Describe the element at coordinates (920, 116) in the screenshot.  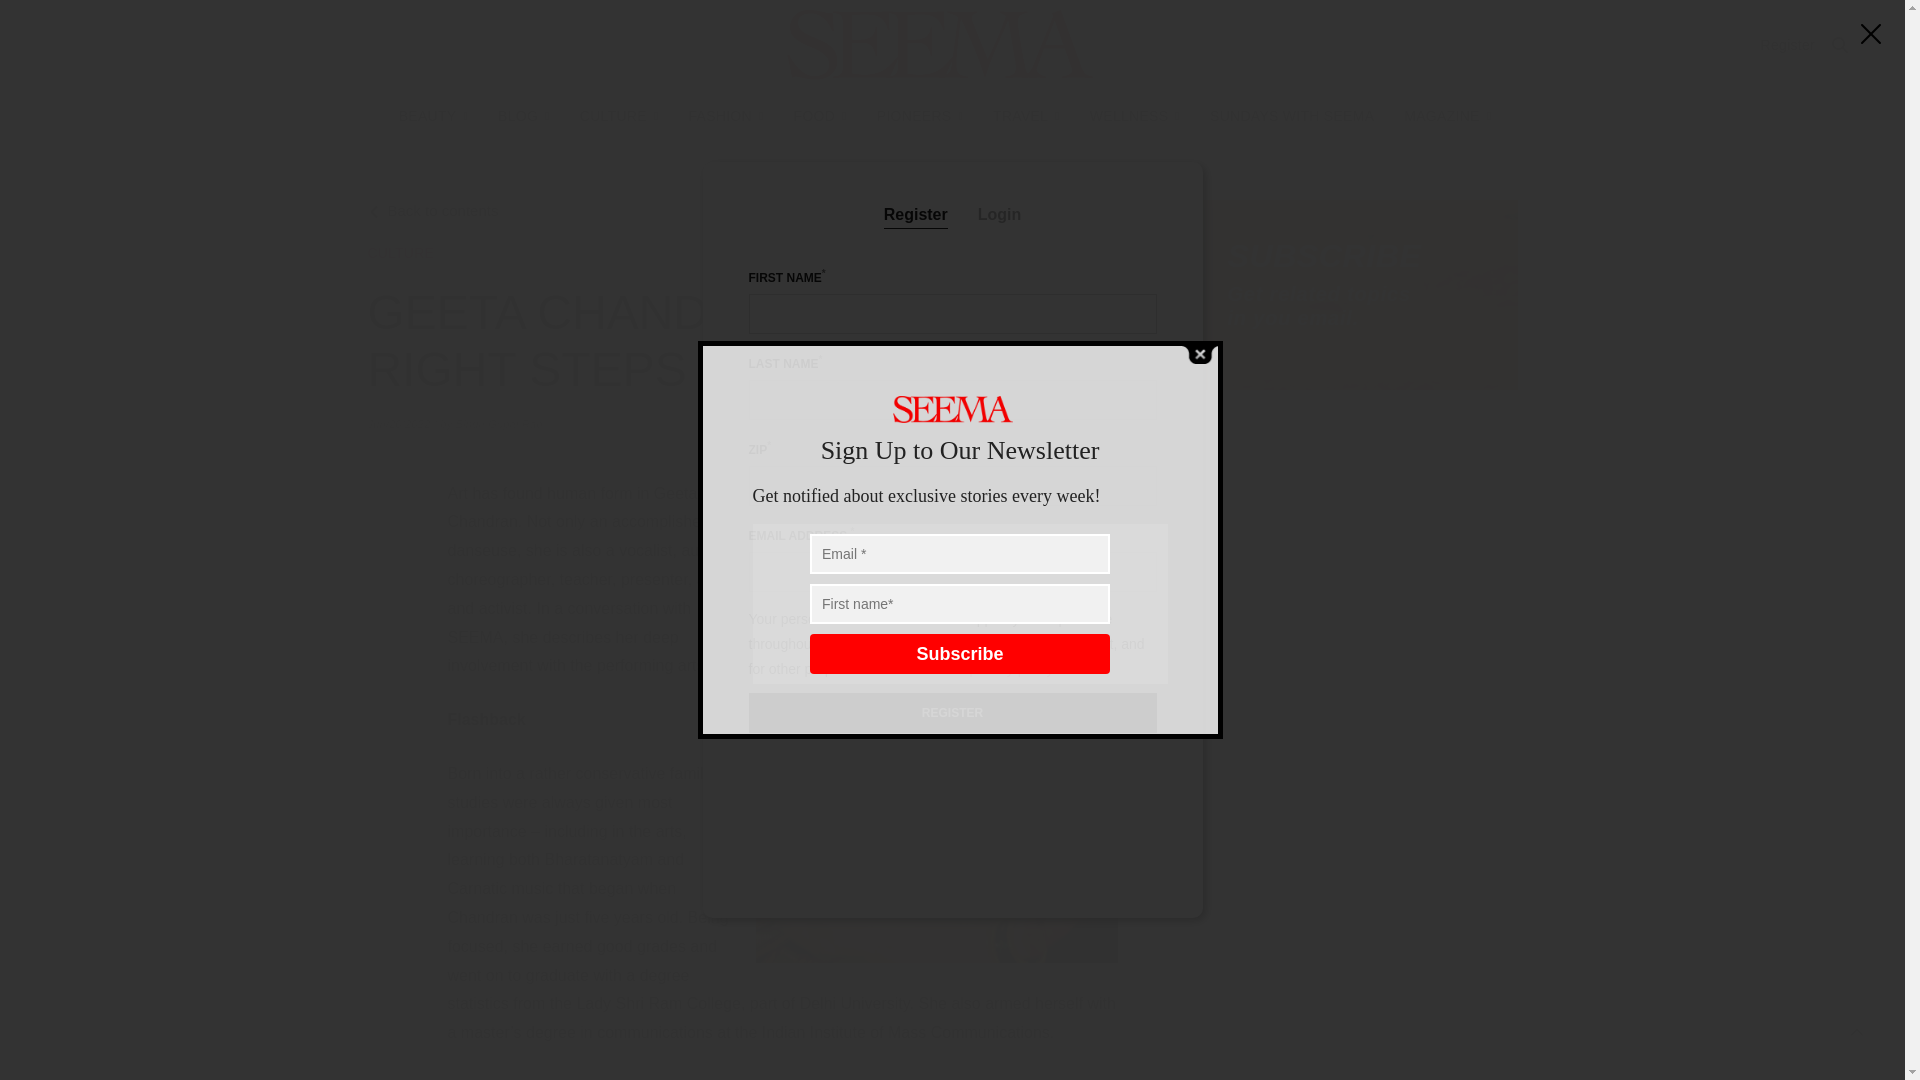
I see `PIONEERS` at that location.